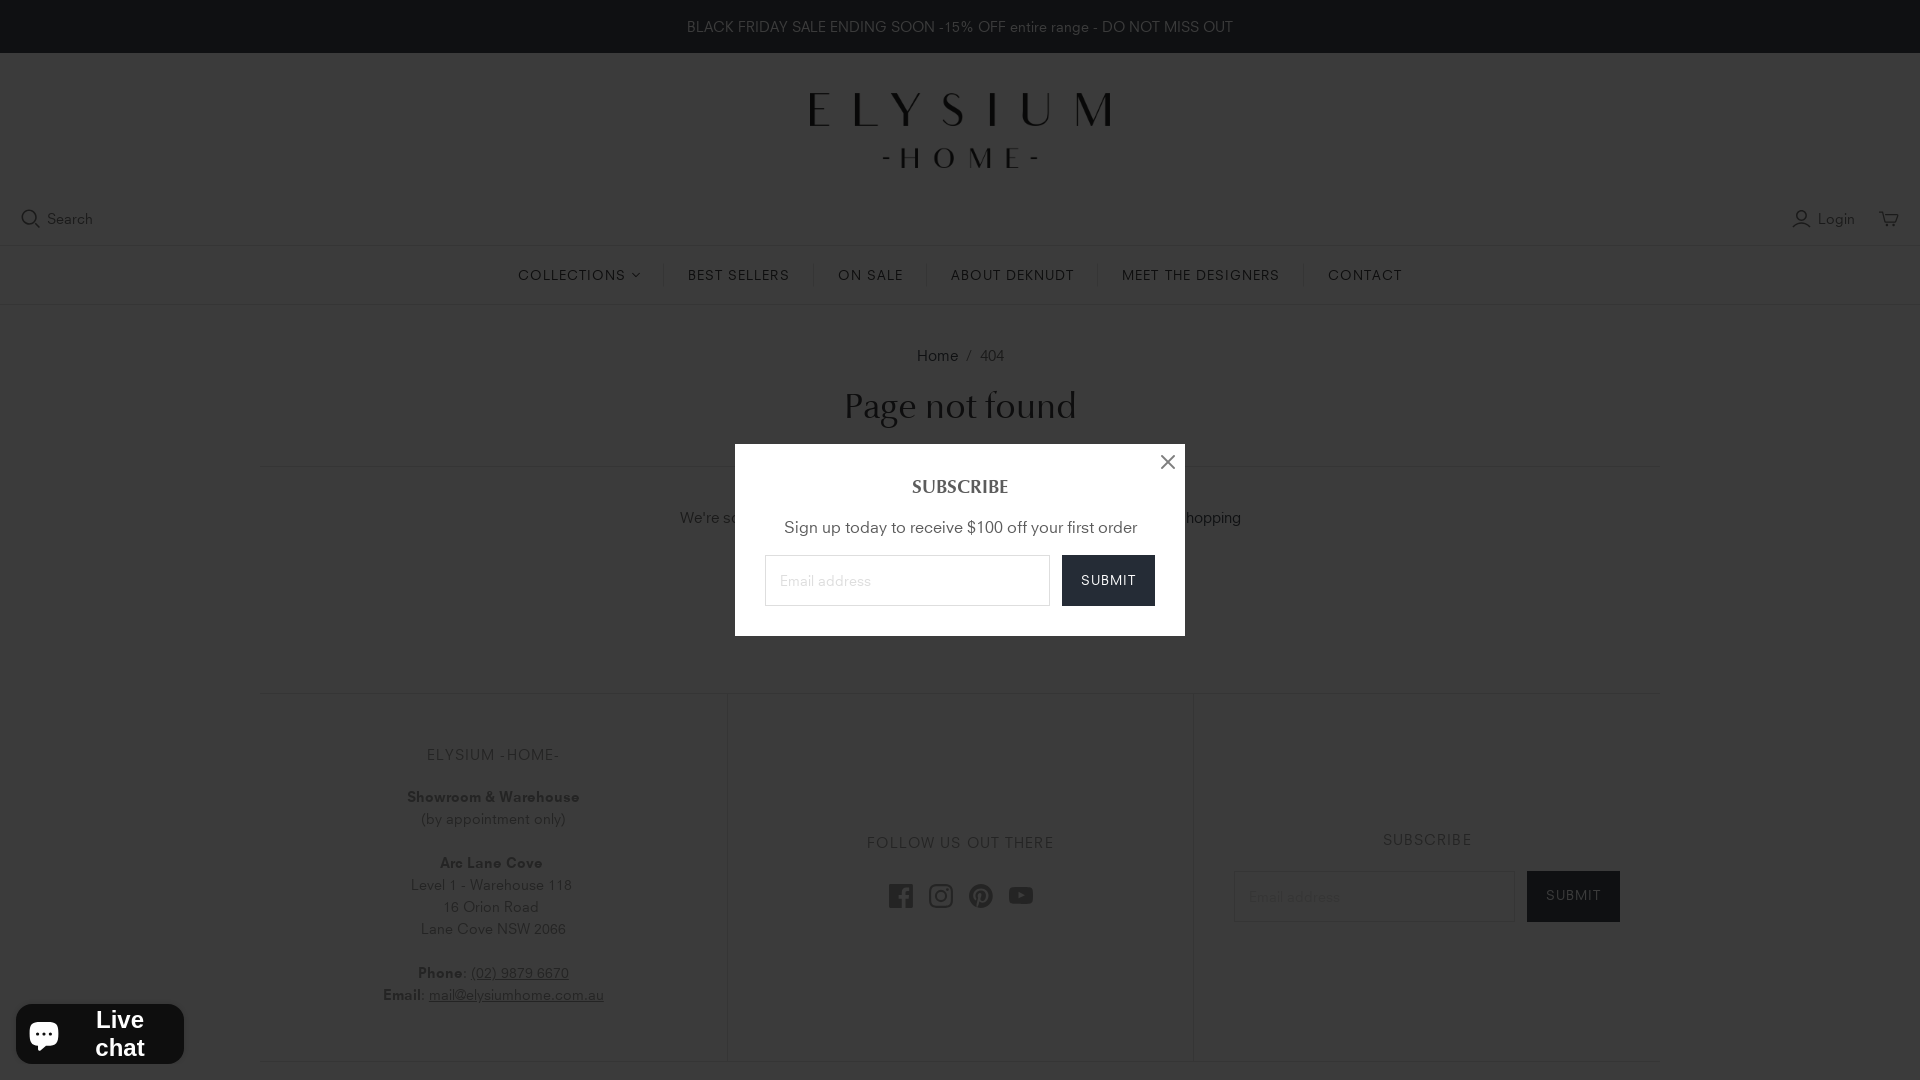 This screenshot has width=1920, height=1080. What do you see at coordinates (100, 1030) in the screenshot?
I see `Shopify online store chat` at bounding box center [100, 1030].